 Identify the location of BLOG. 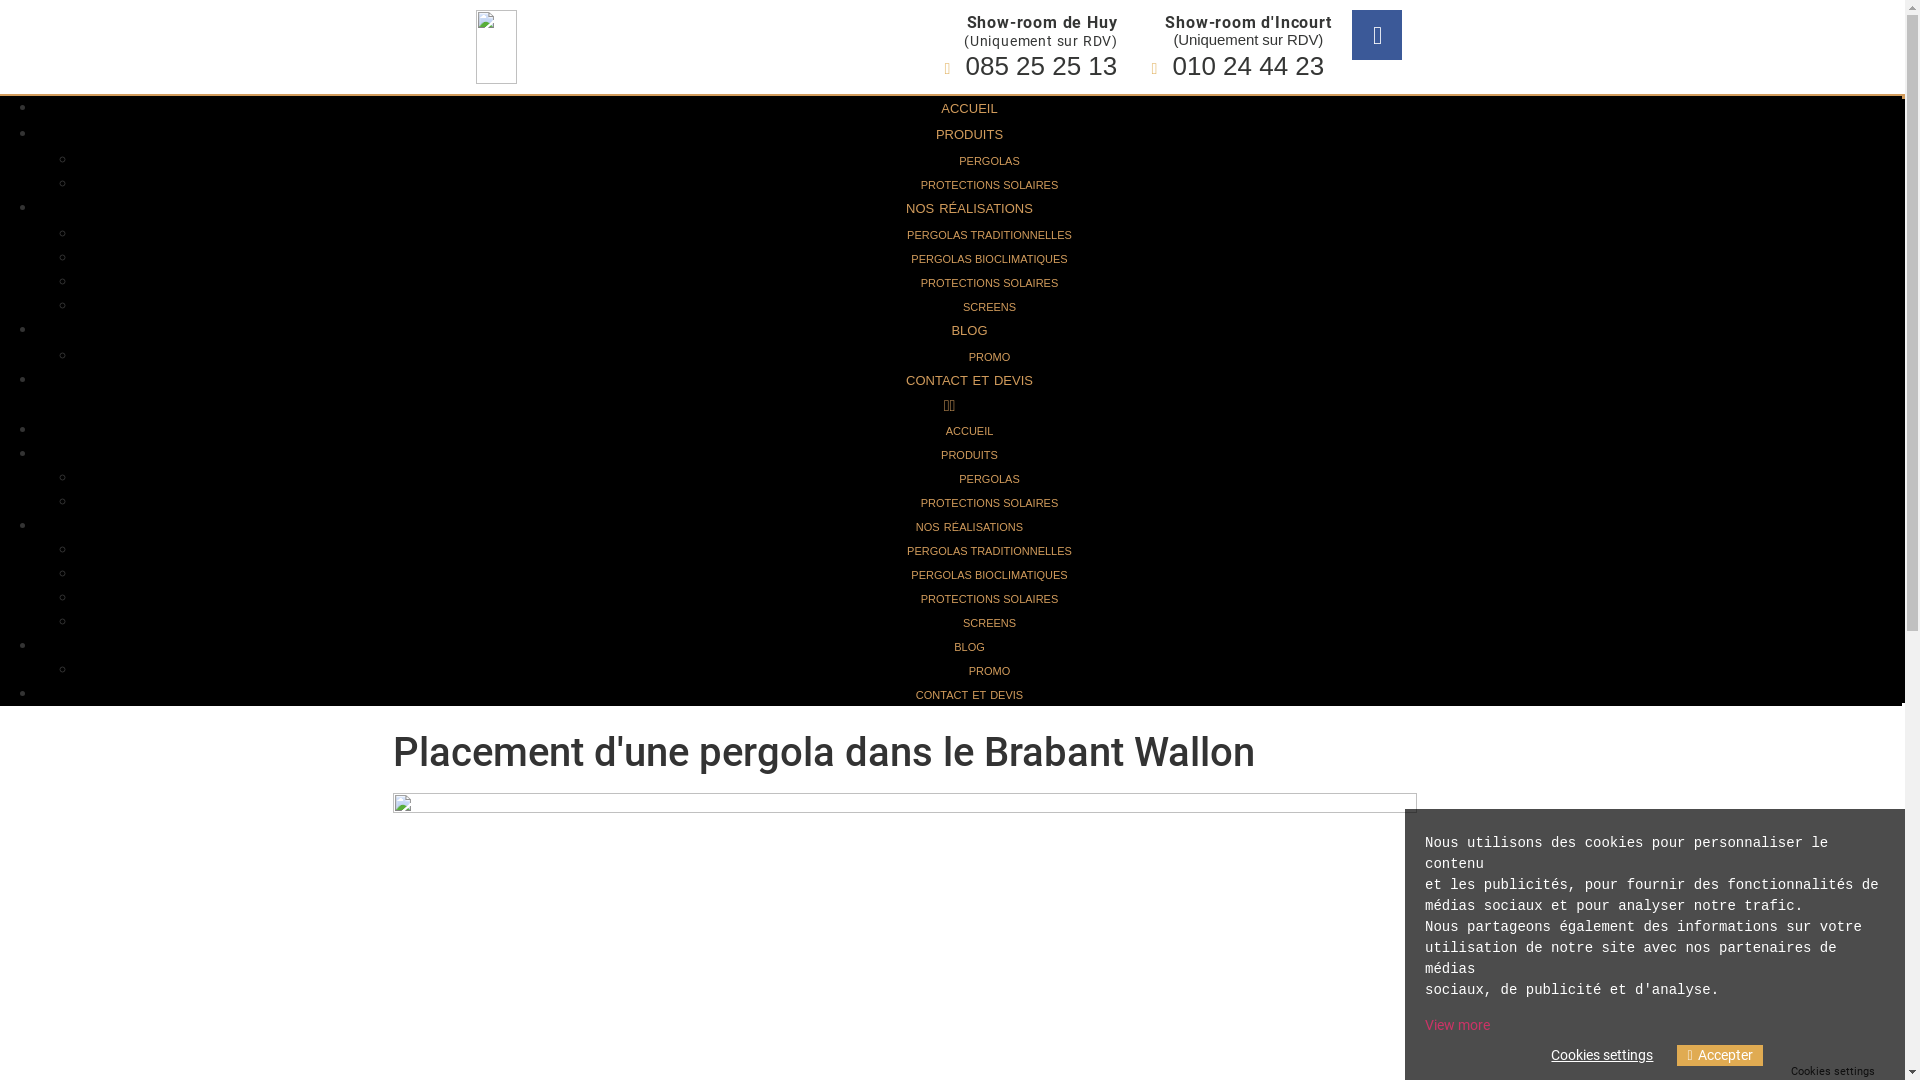
(969, 330).